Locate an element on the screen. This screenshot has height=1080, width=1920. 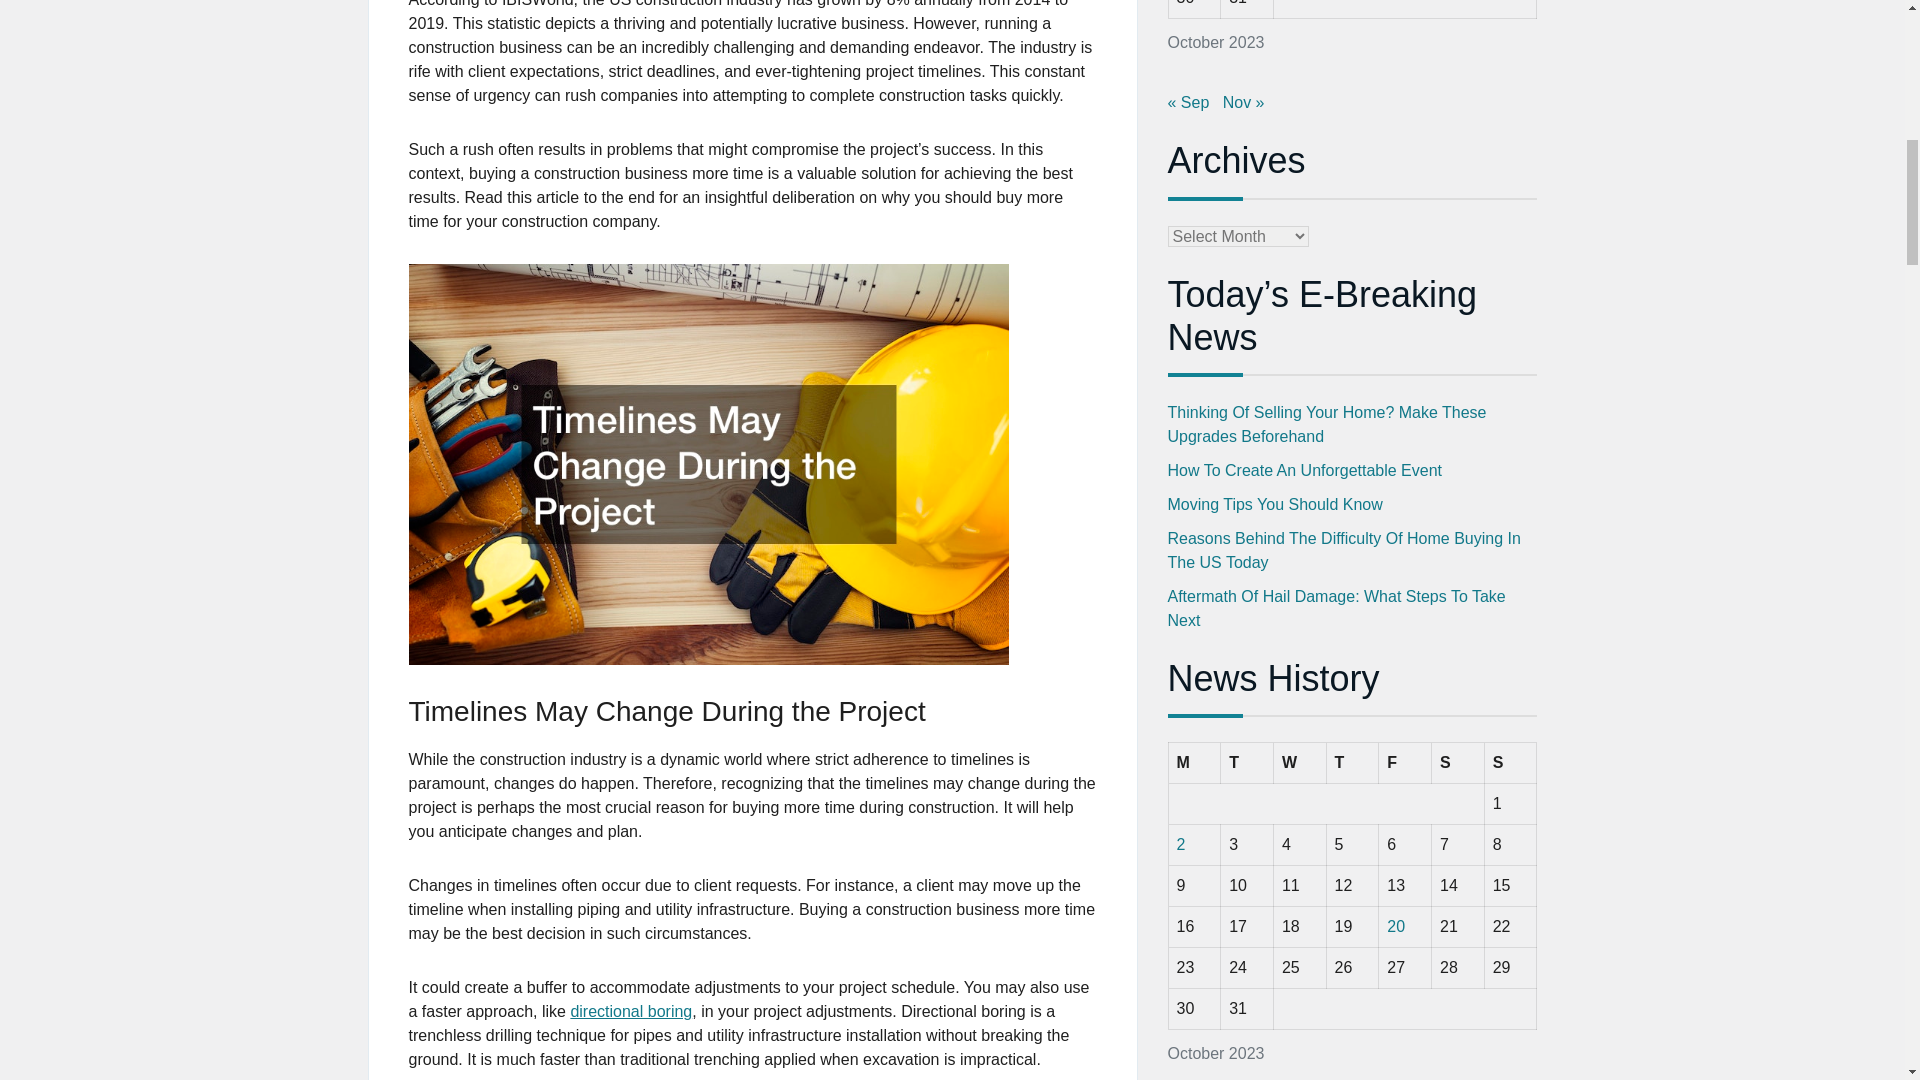
directional boring is located at coordinates (630, 1011).